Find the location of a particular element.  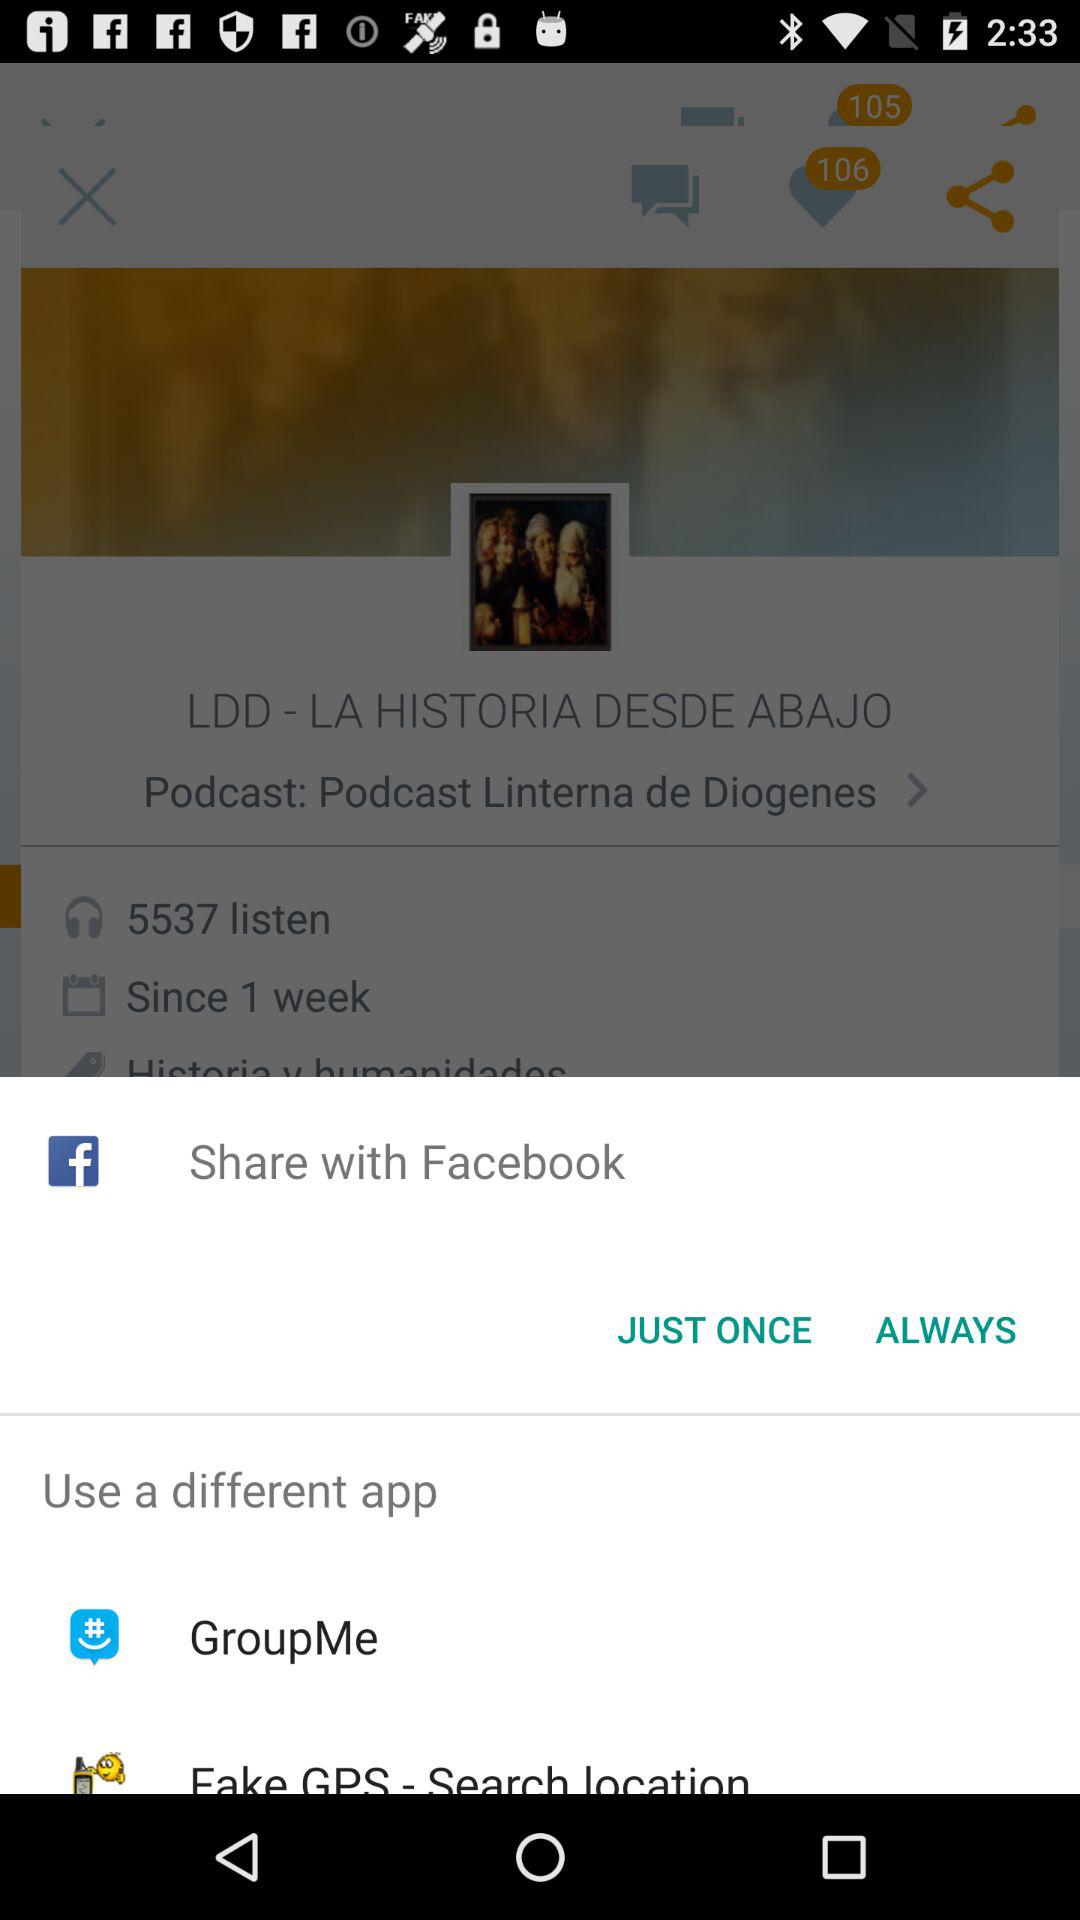

select the icon next to always is located at coordinates (714, 1329).